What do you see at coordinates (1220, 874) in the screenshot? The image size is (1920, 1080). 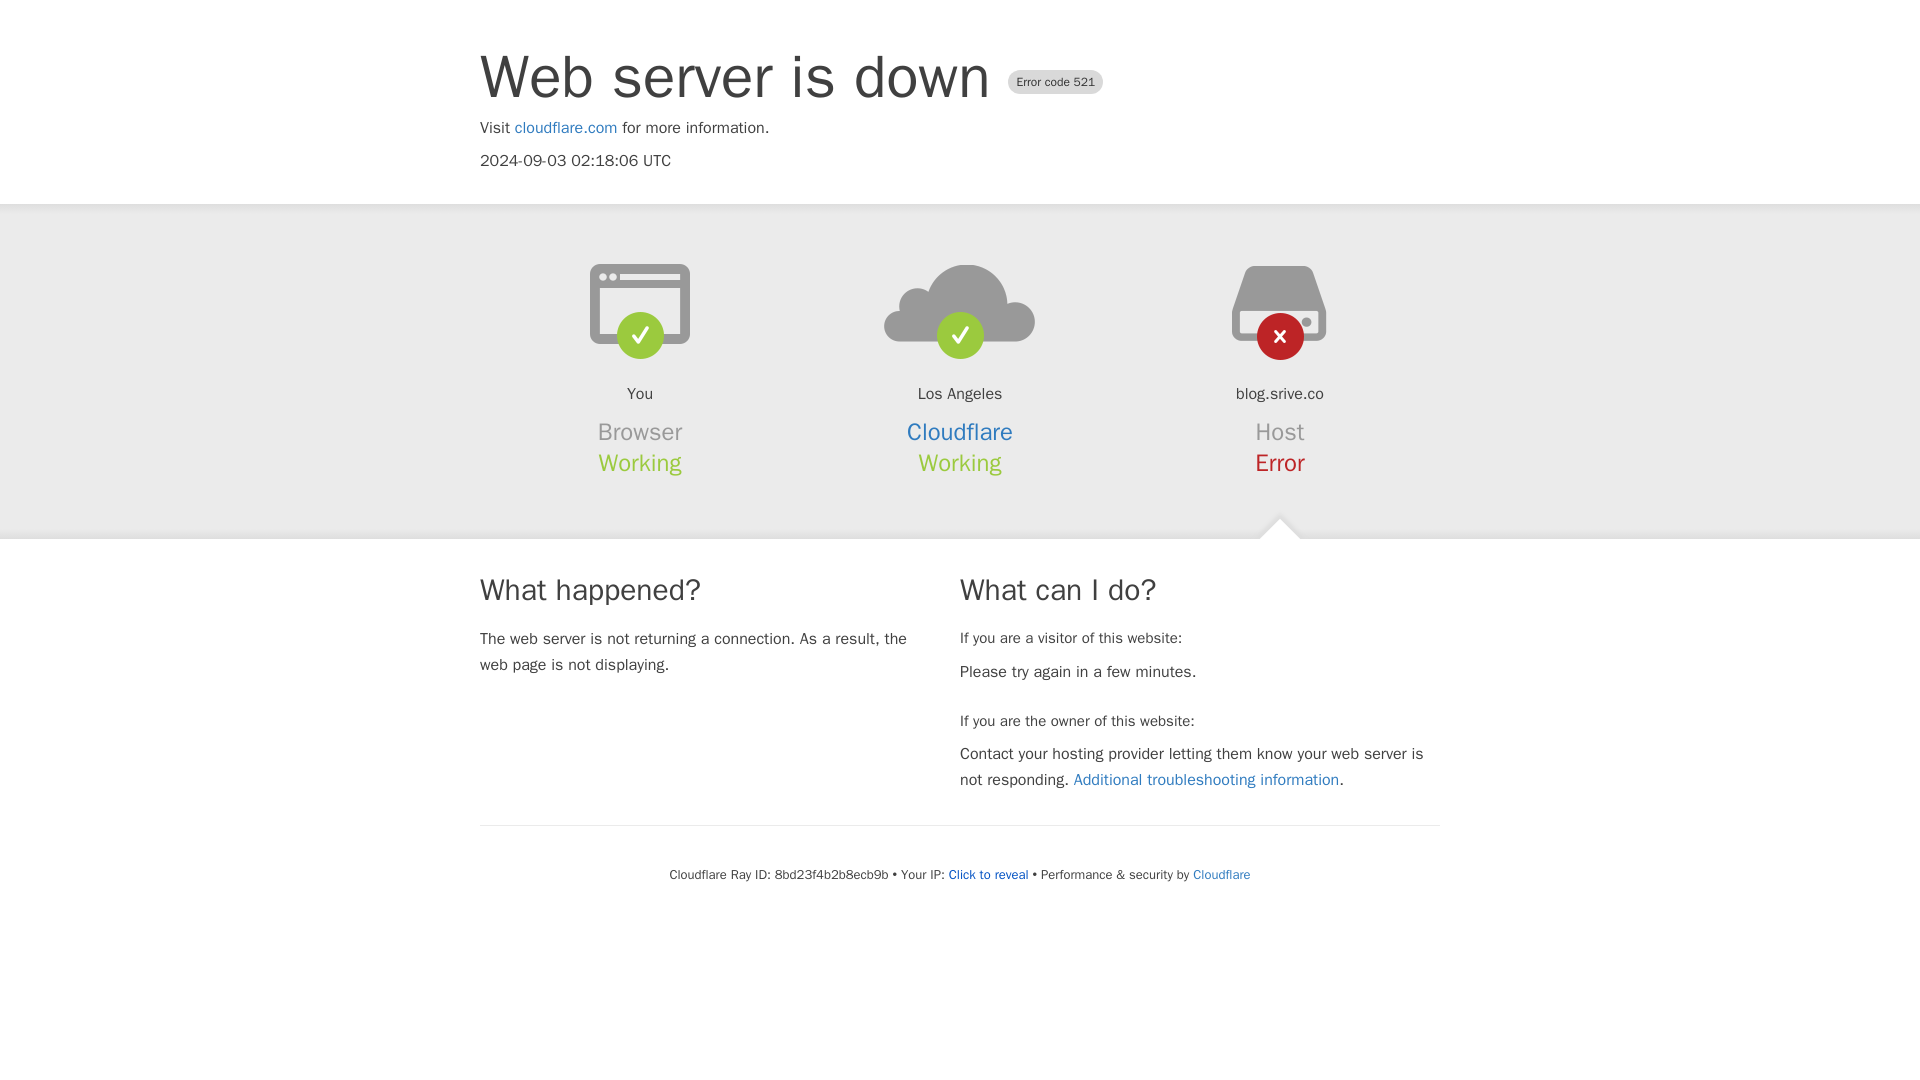 I see `Cloudflare` at bounding box center [1220, 874].